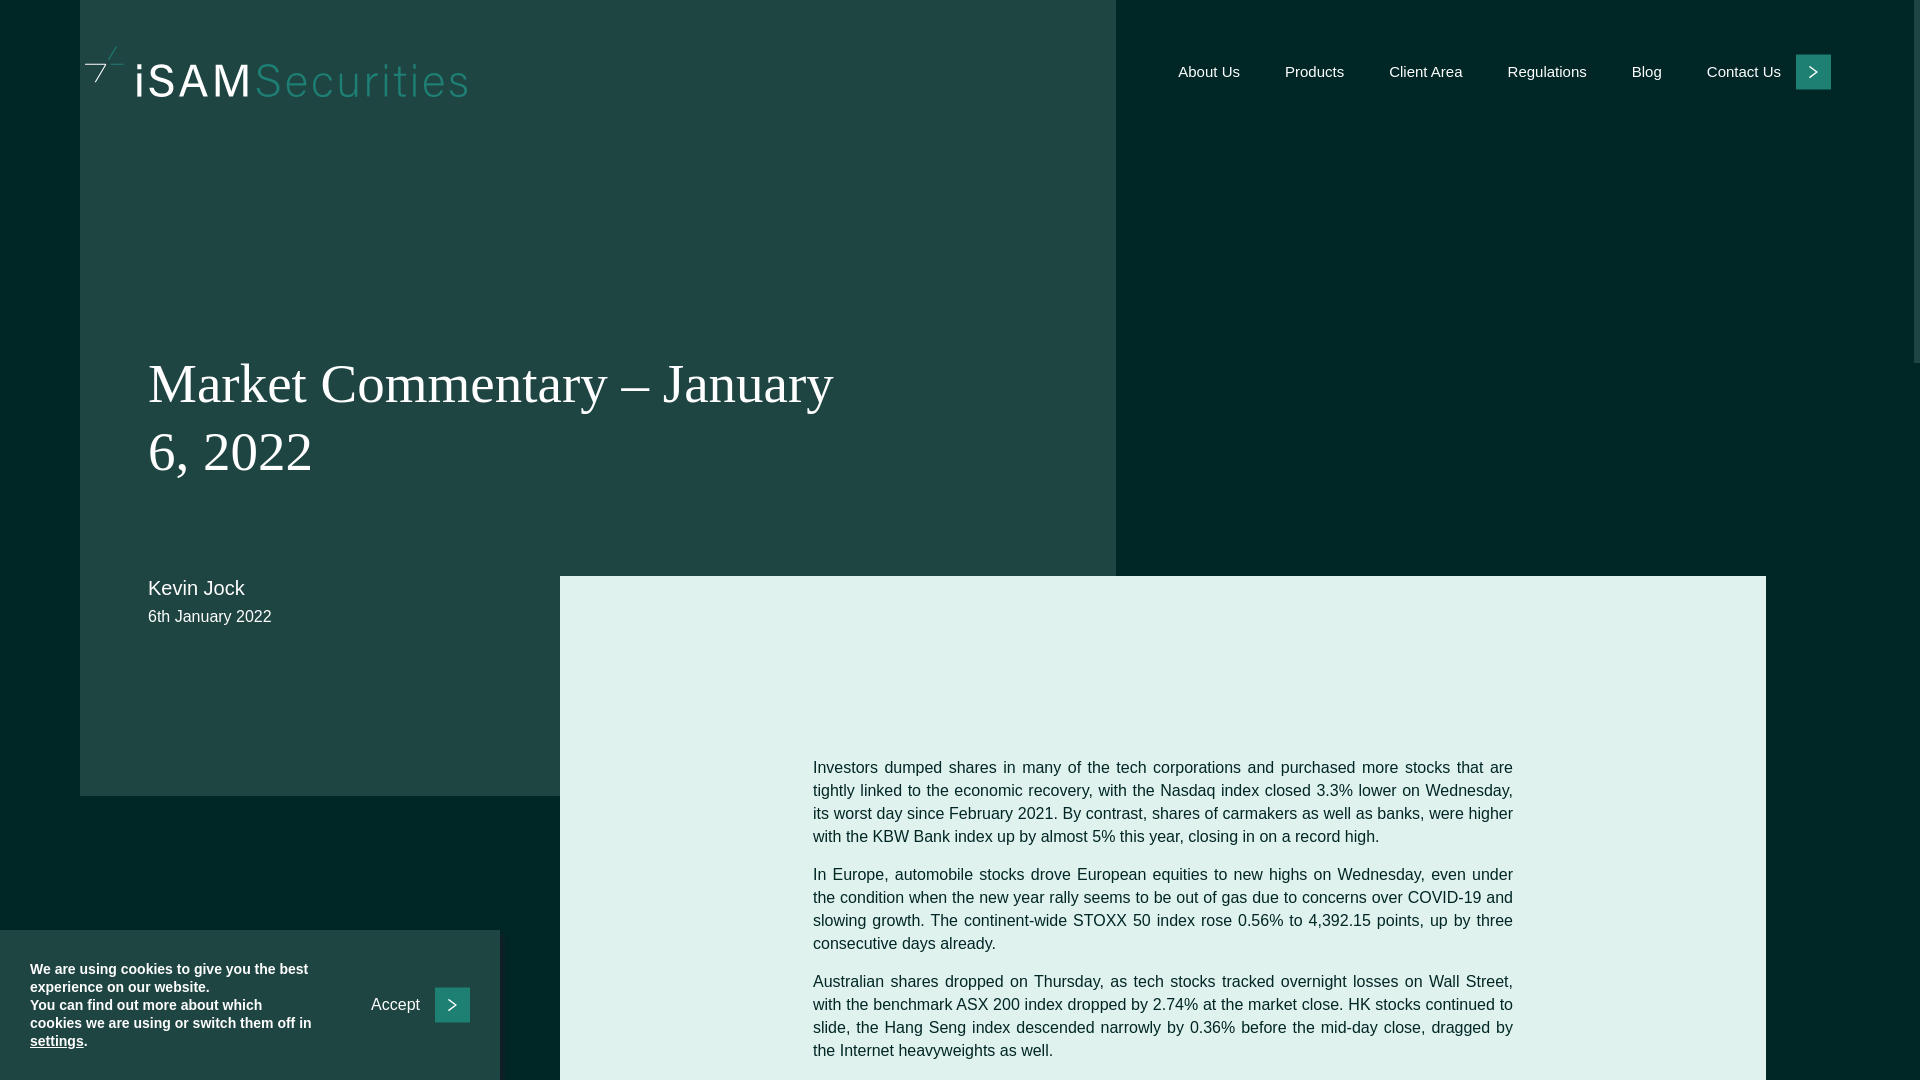  Describe the element at coordinates (1209, 71) in the screenshot. I see `About Us` at that location.